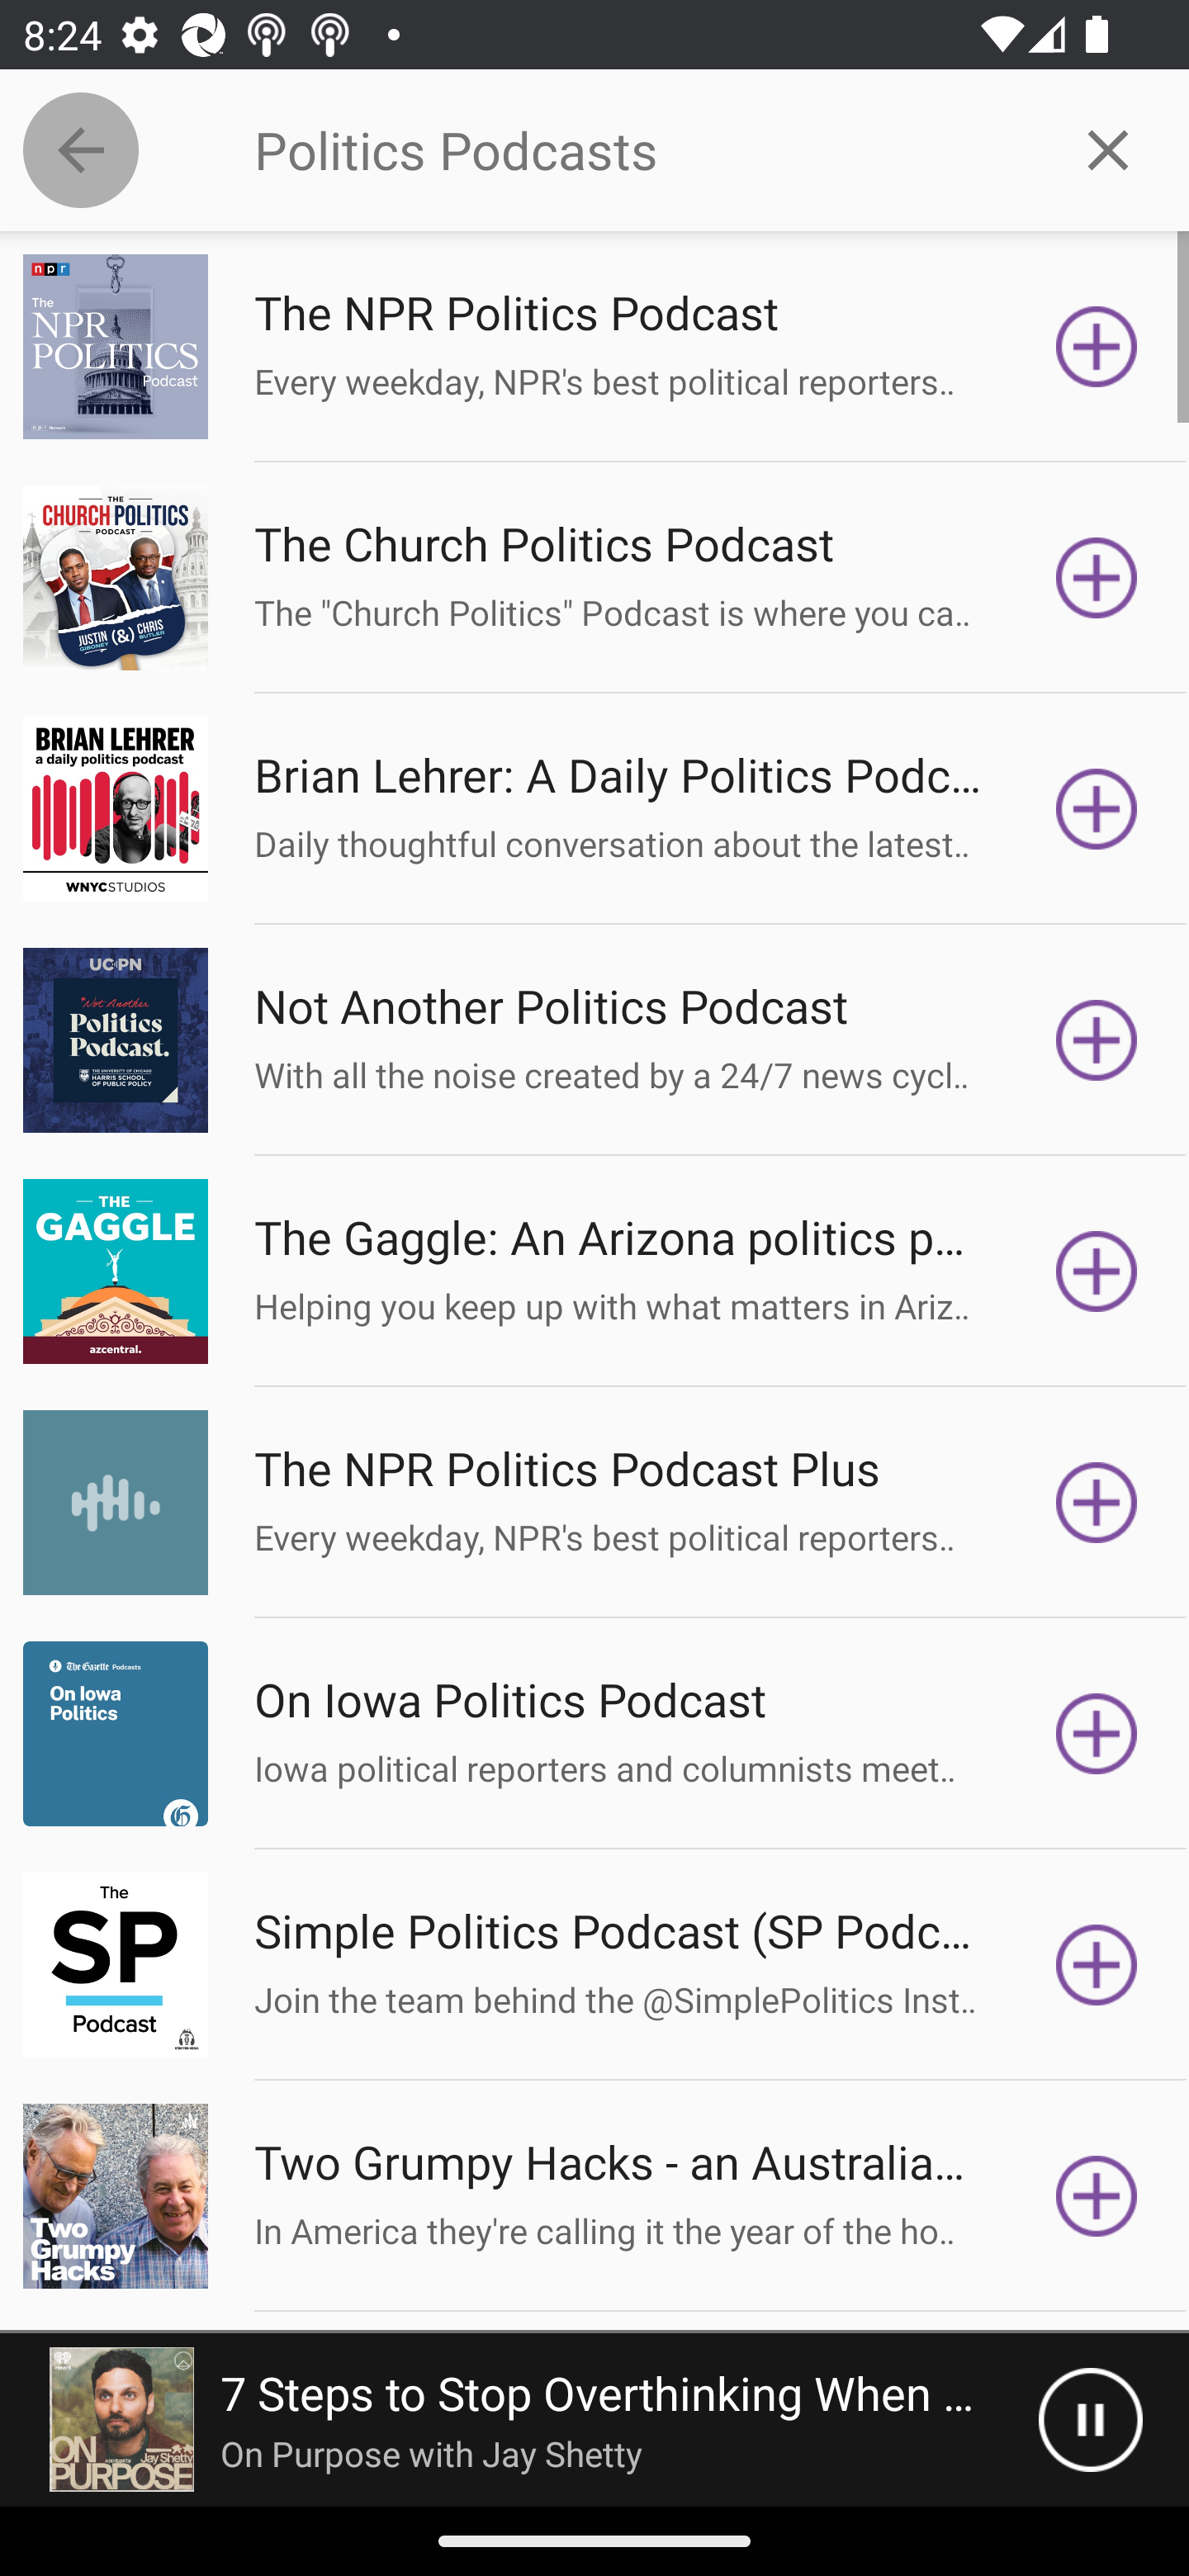  What do you see at coordinates (1108, 149) in the screenshot?
I see `Clear query` at bounding box center [1108, 149].